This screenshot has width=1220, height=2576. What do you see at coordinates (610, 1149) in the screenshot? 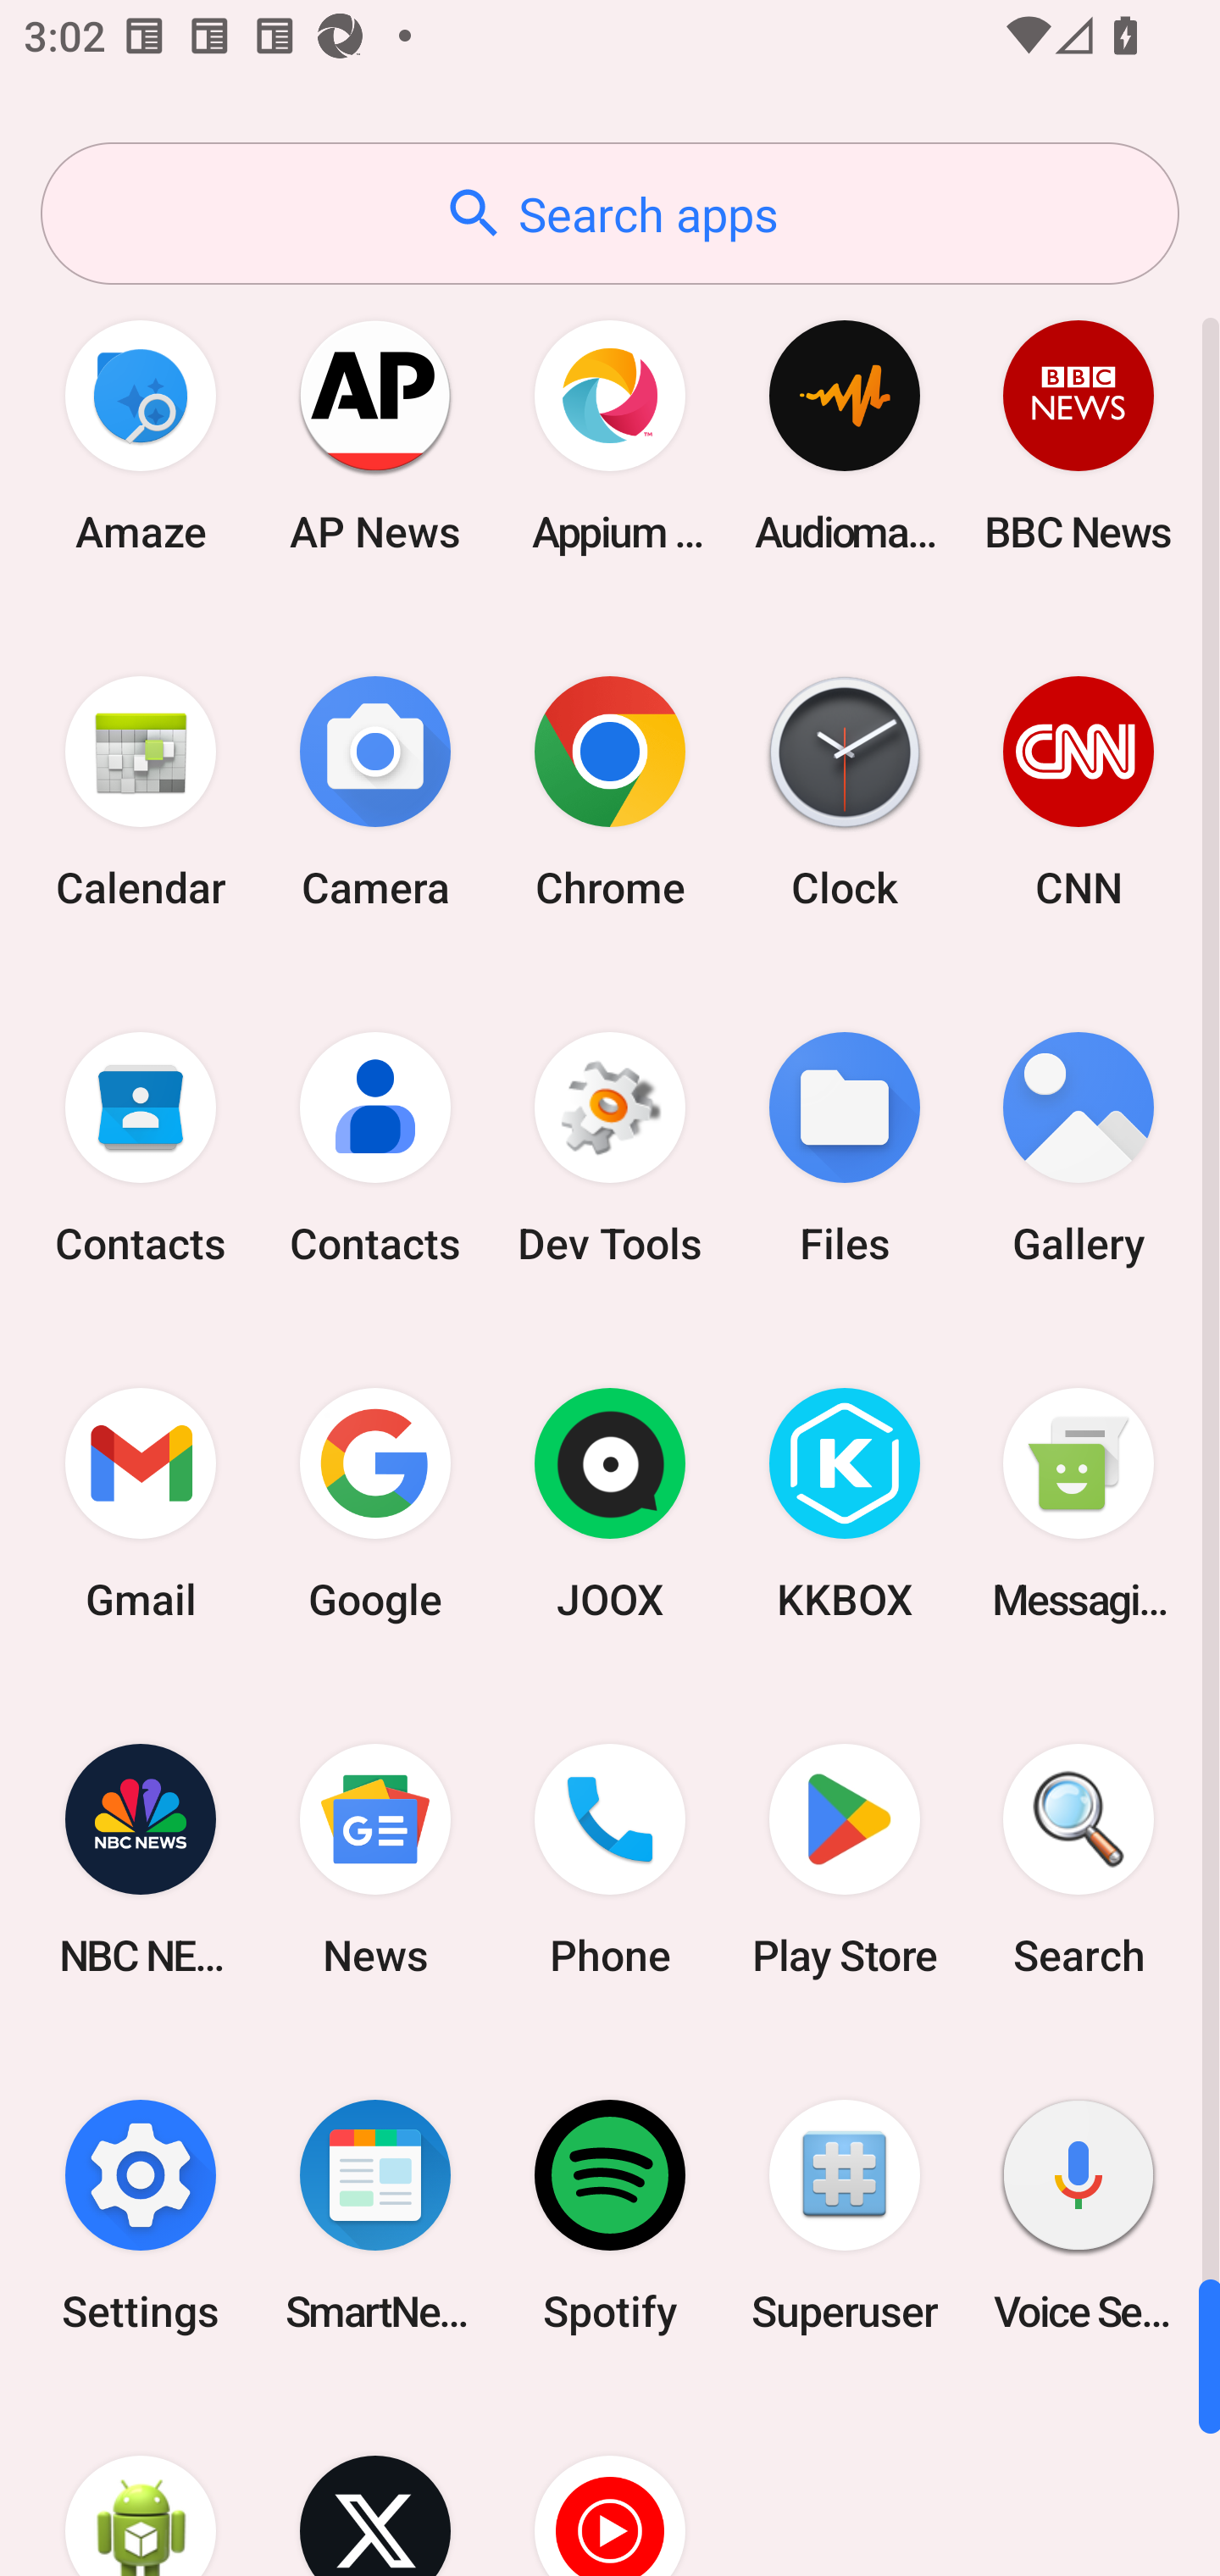
I see `Dev Tools` at bounding box center [610, 1149].